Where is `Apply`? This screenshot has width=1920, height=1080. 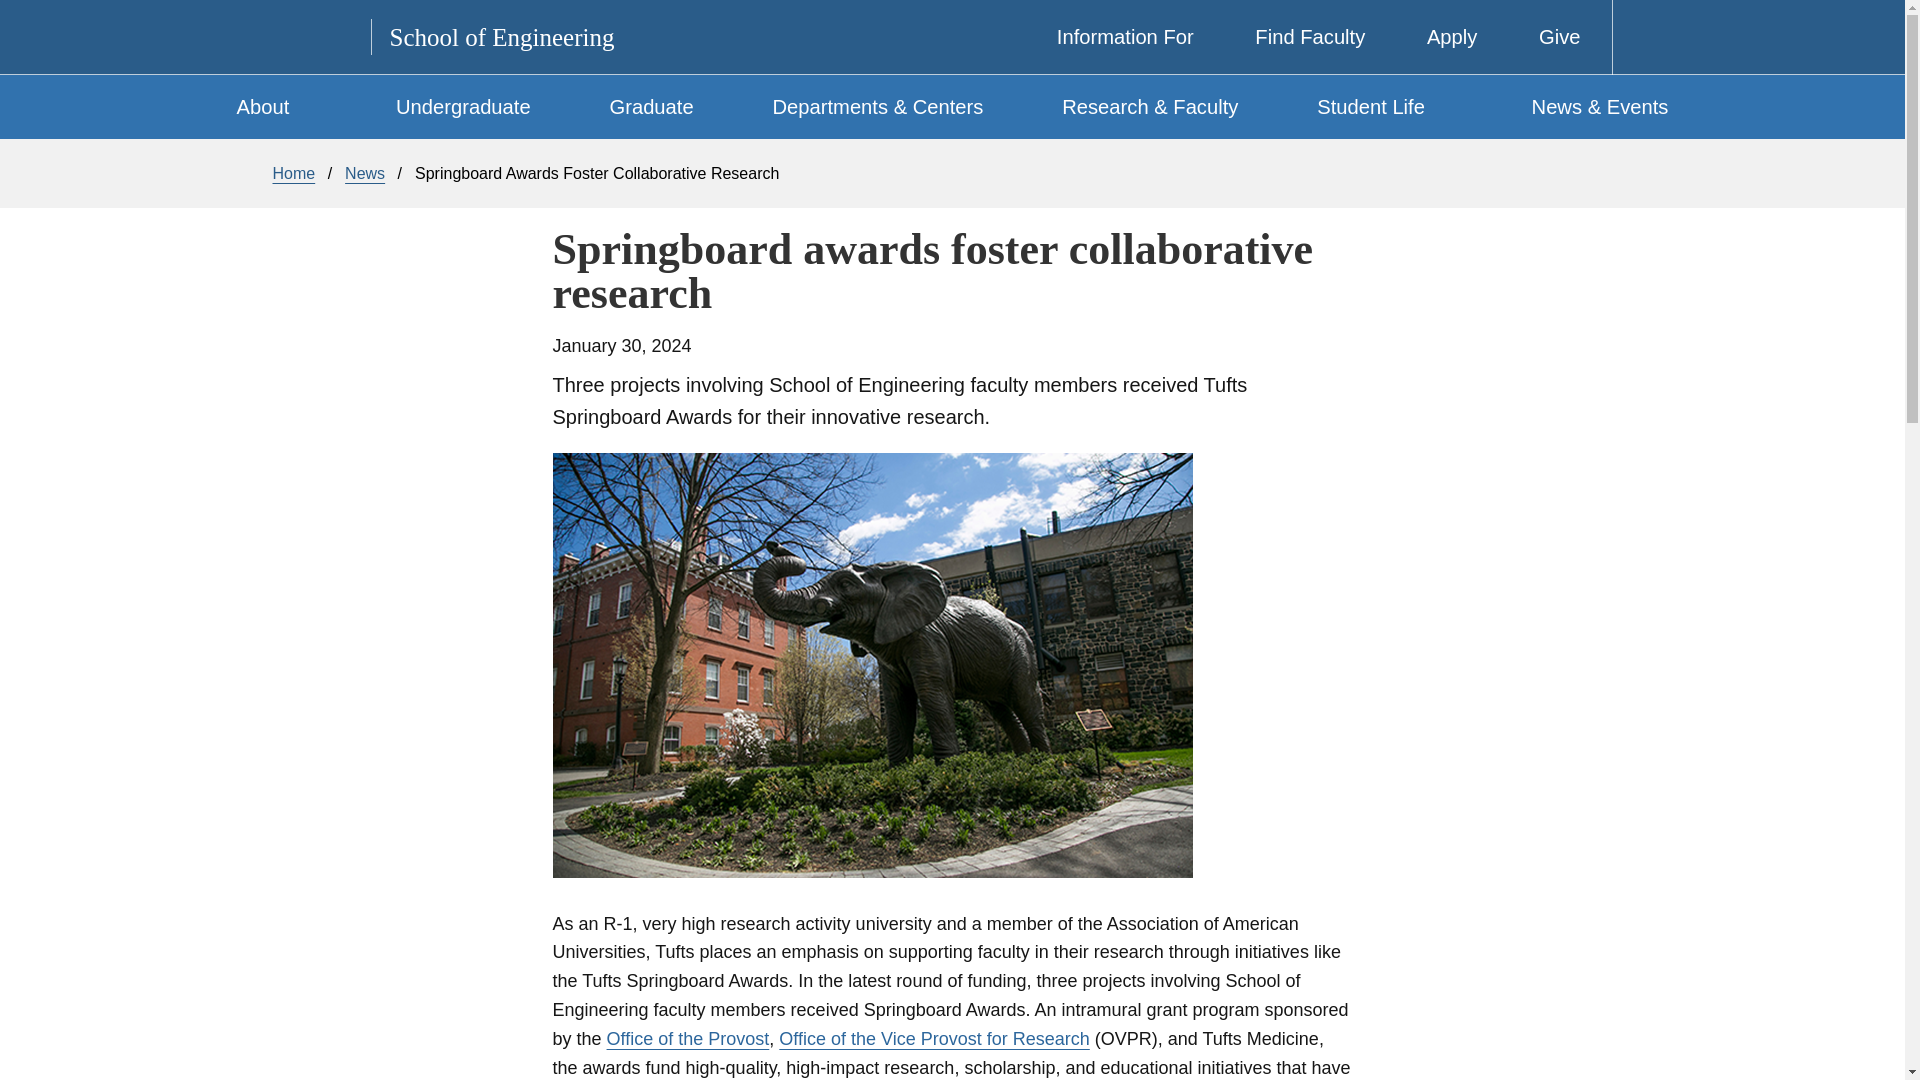
Apply is located at coordinates (1436, 37).